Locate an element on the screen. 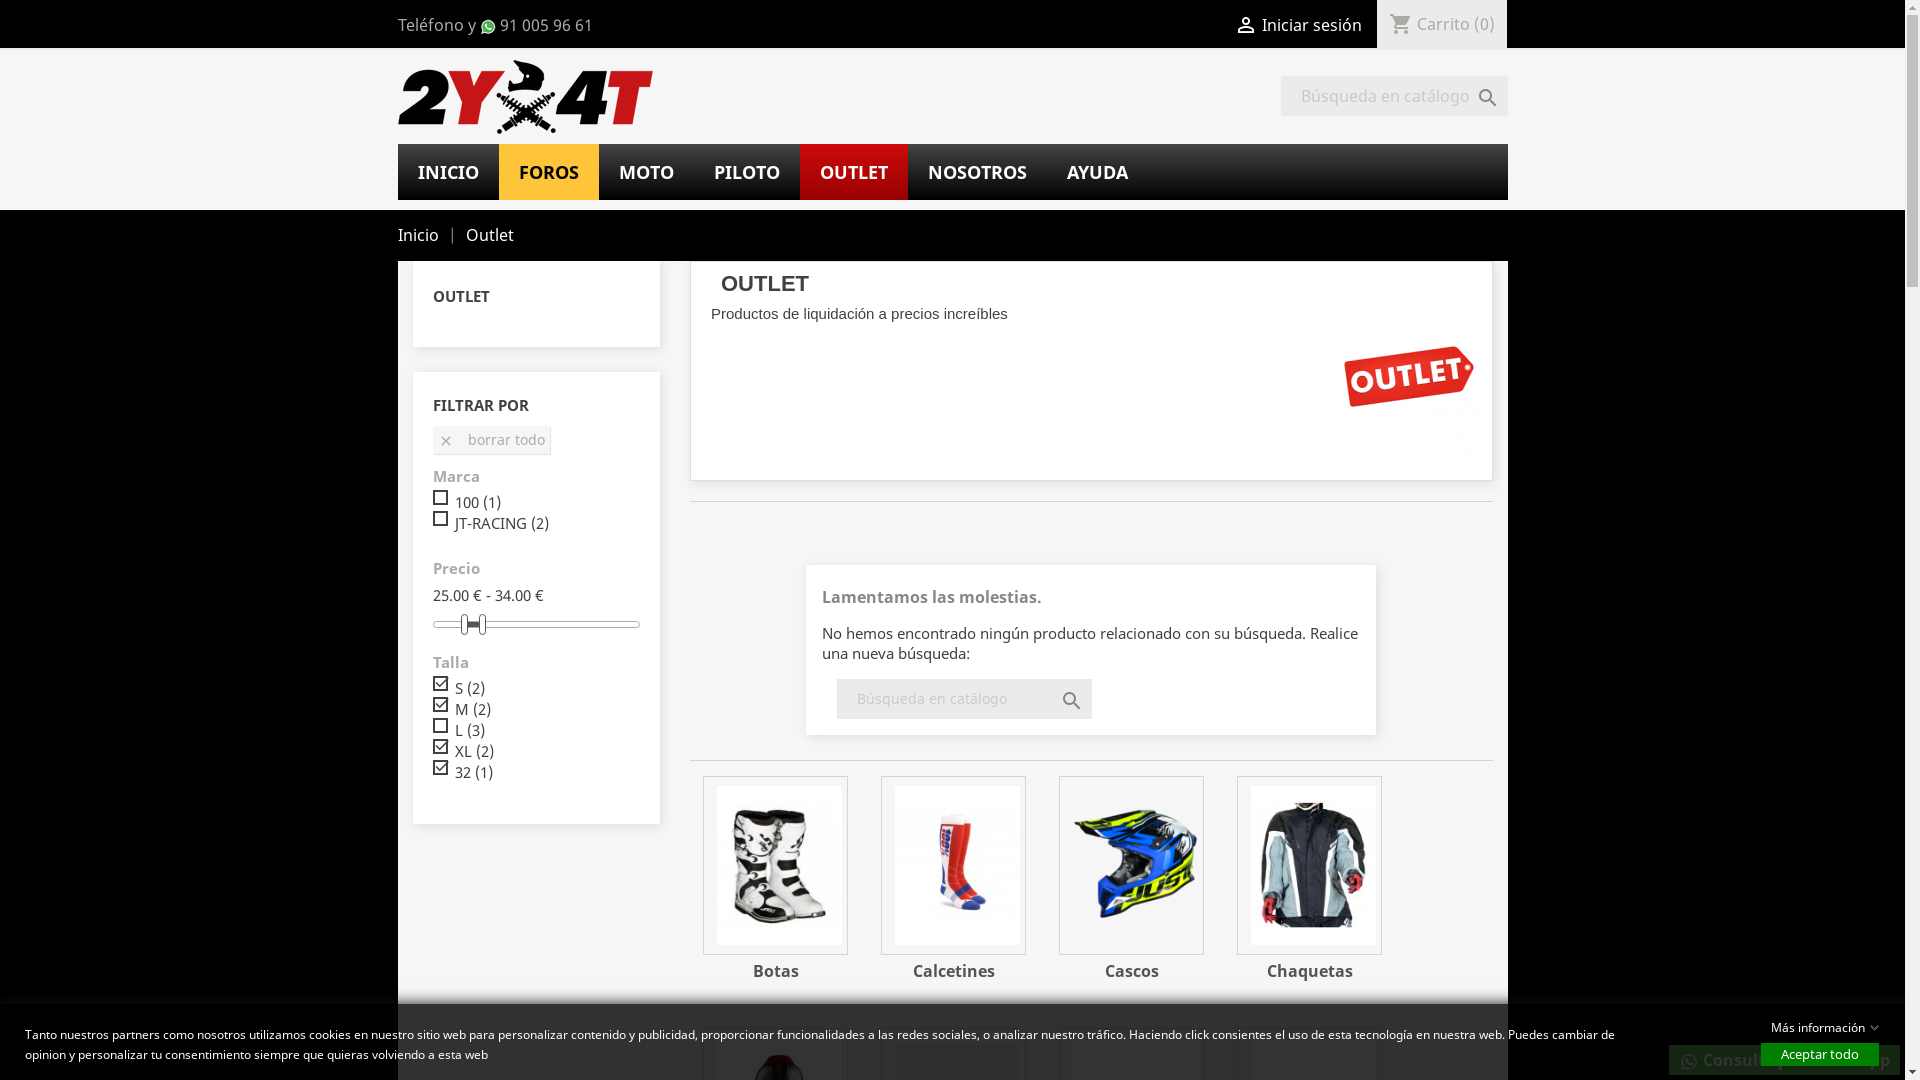 Image resolution: width=1920 pixels, height=1080 pixels. XL (2) is located at coordinates (474, 751).